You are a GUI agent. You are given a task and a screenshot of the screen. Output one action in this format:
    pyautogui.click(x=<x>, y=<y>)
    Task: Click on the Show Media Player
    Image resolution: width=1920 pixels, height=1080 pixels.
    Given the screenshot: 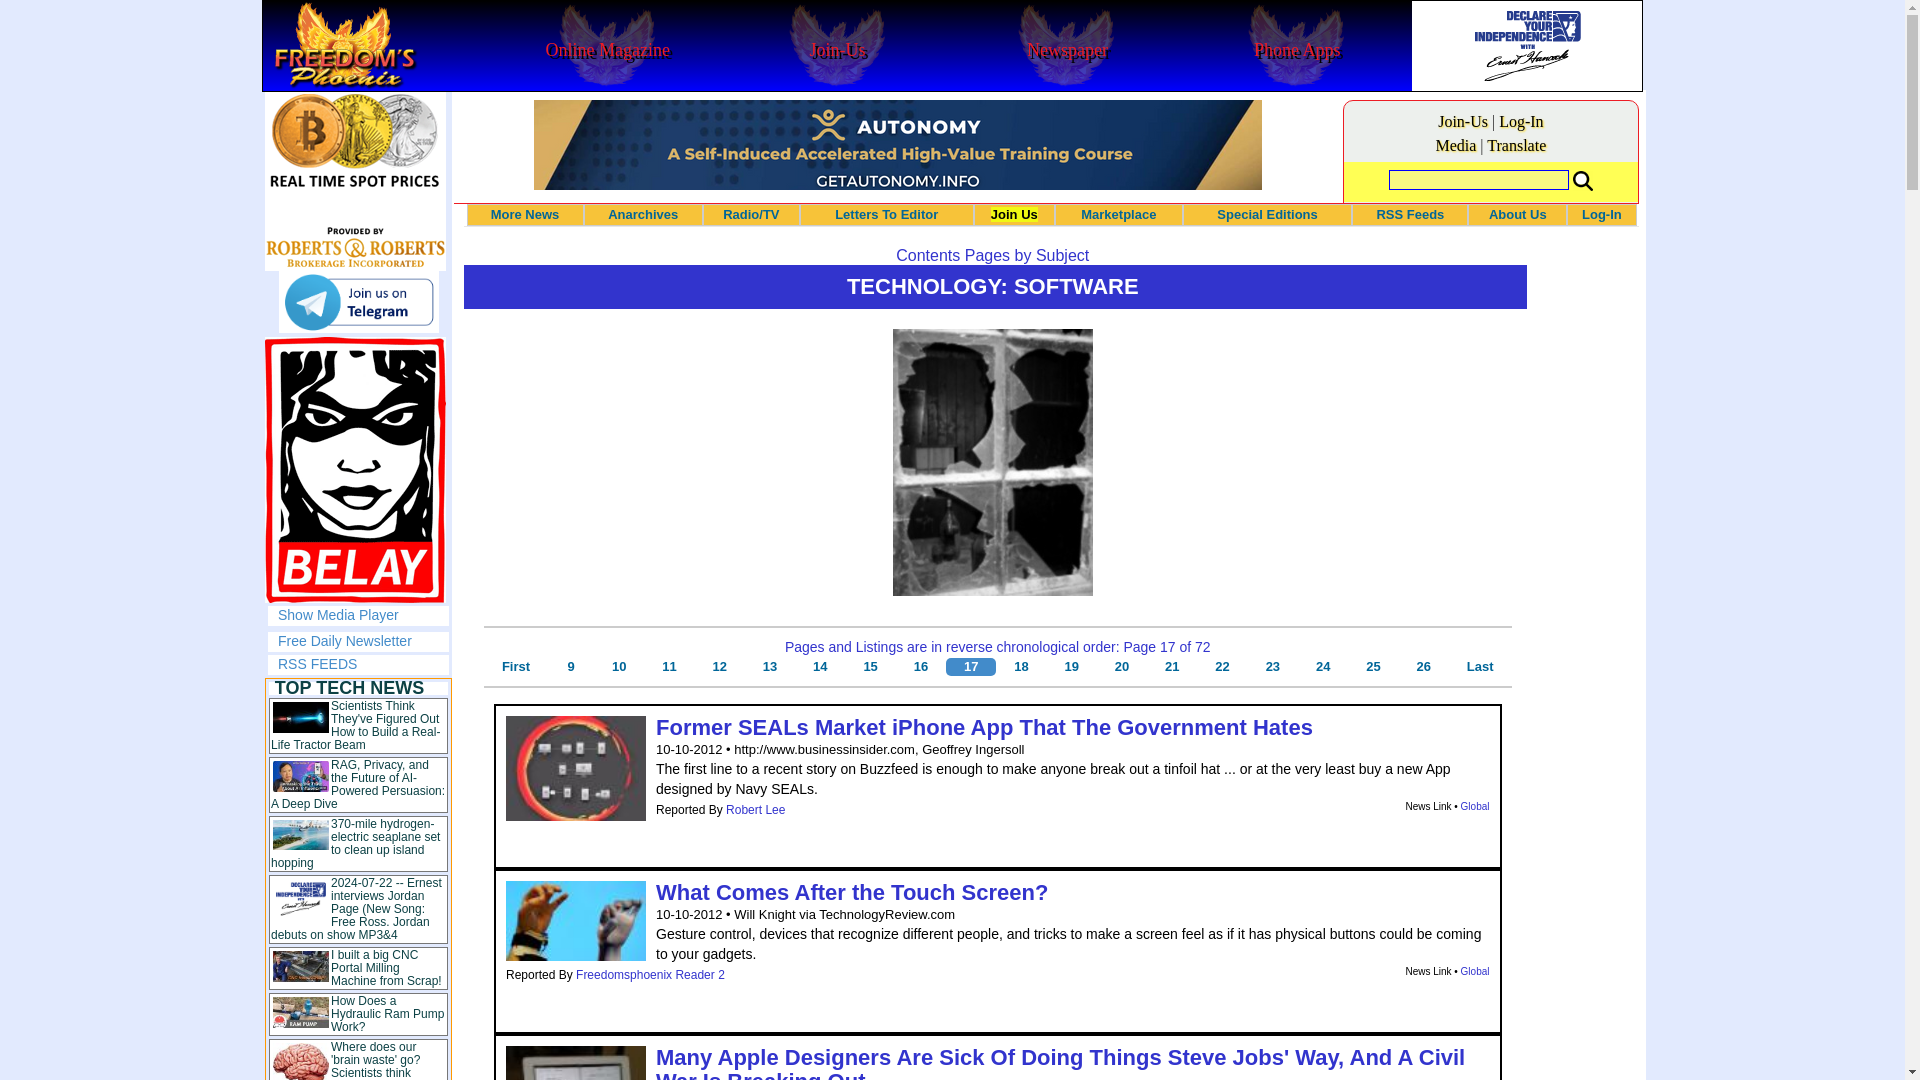 What is the action you would take?
    pyautogui.click(x=338, y=614)
    